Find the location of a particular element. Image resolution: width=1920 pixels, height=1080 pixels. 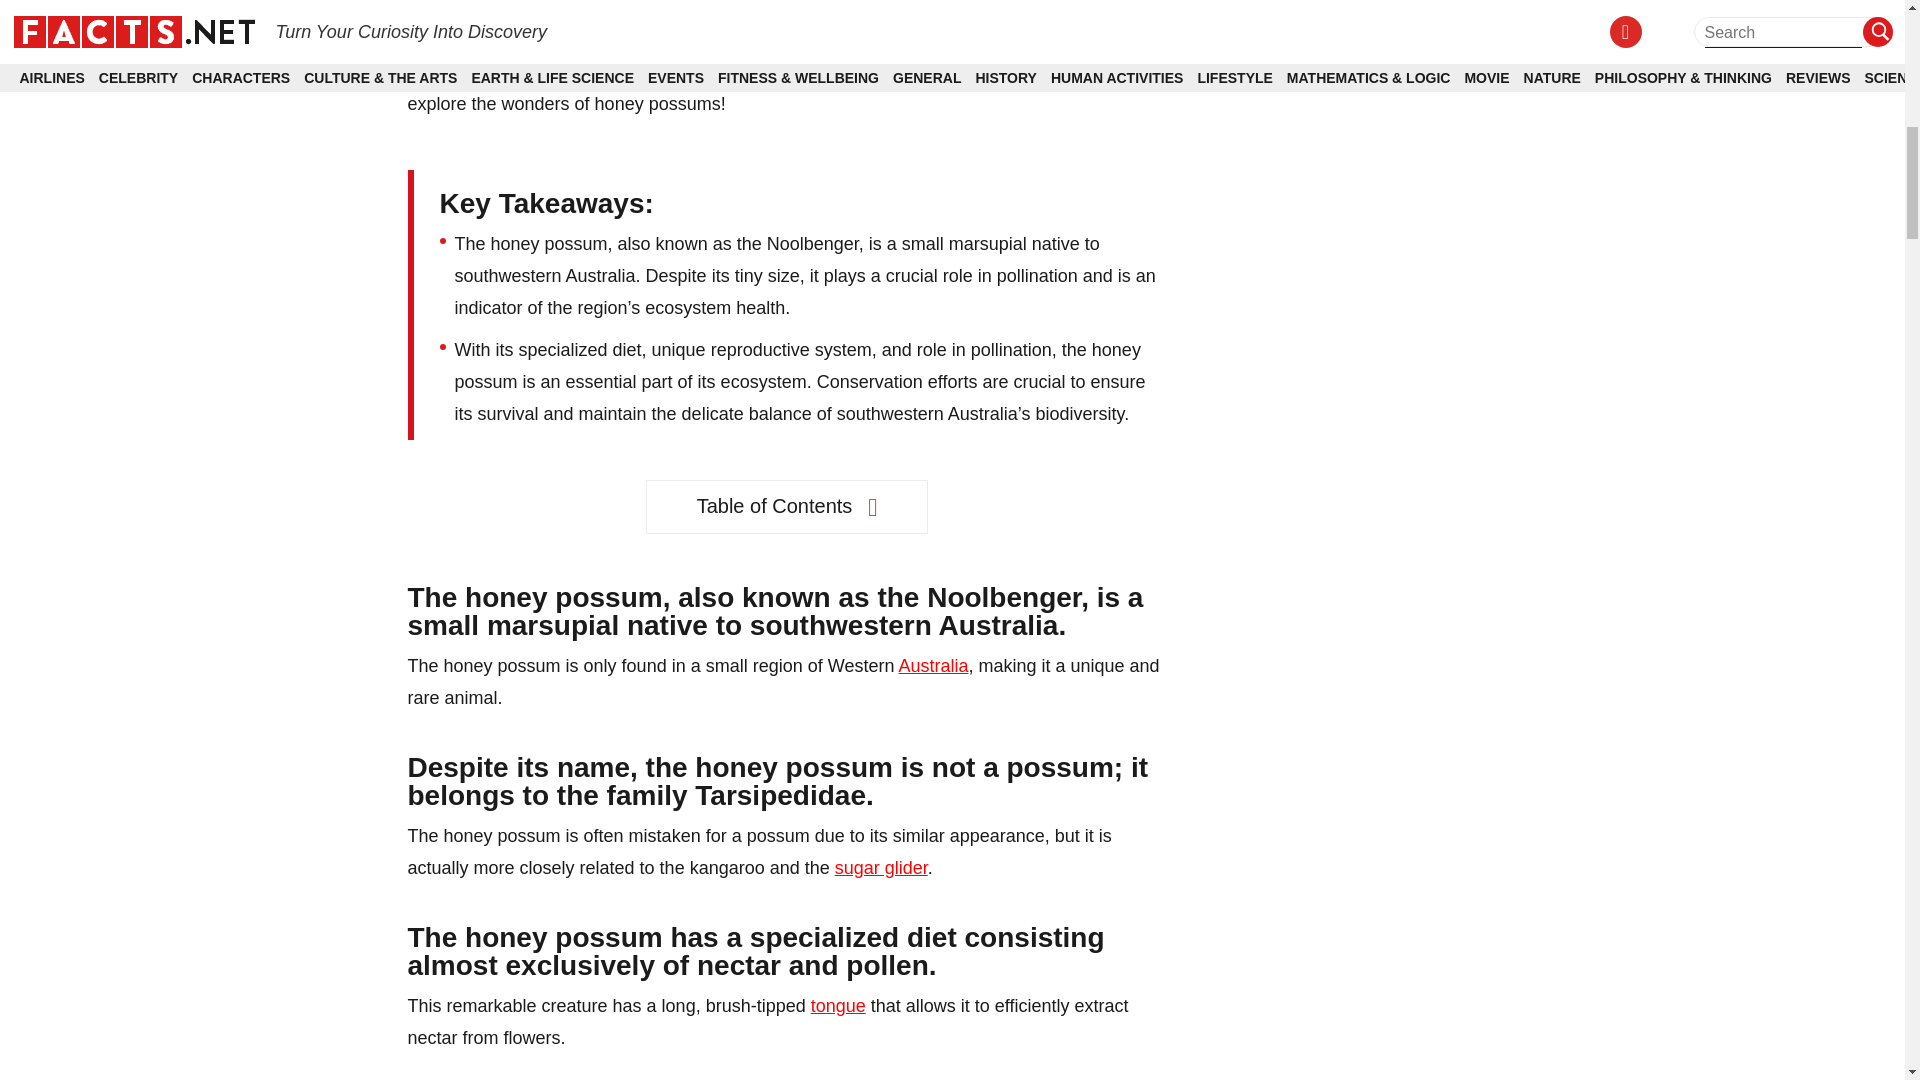

Australia is located at coordinates (932, 666).